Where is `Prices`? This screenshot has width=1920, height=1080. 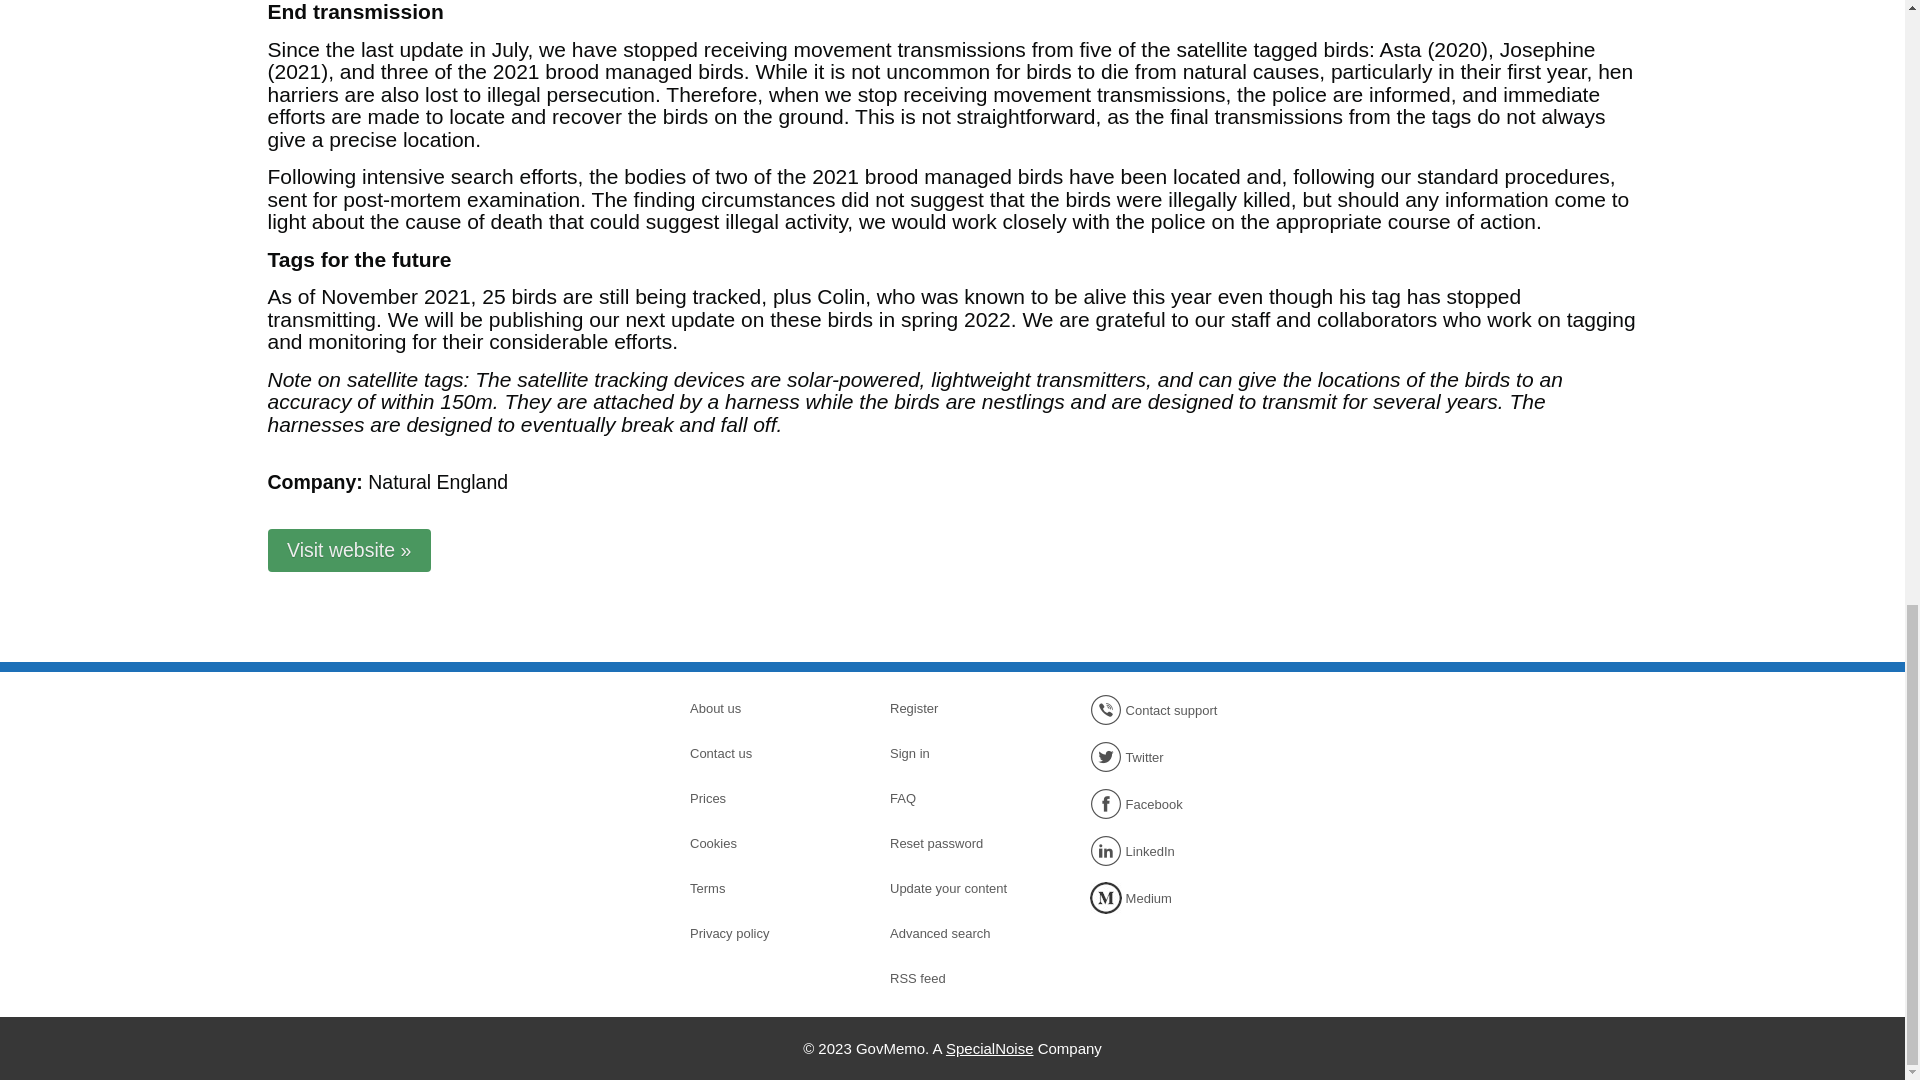
Prices is located at coordinates (759, 799).